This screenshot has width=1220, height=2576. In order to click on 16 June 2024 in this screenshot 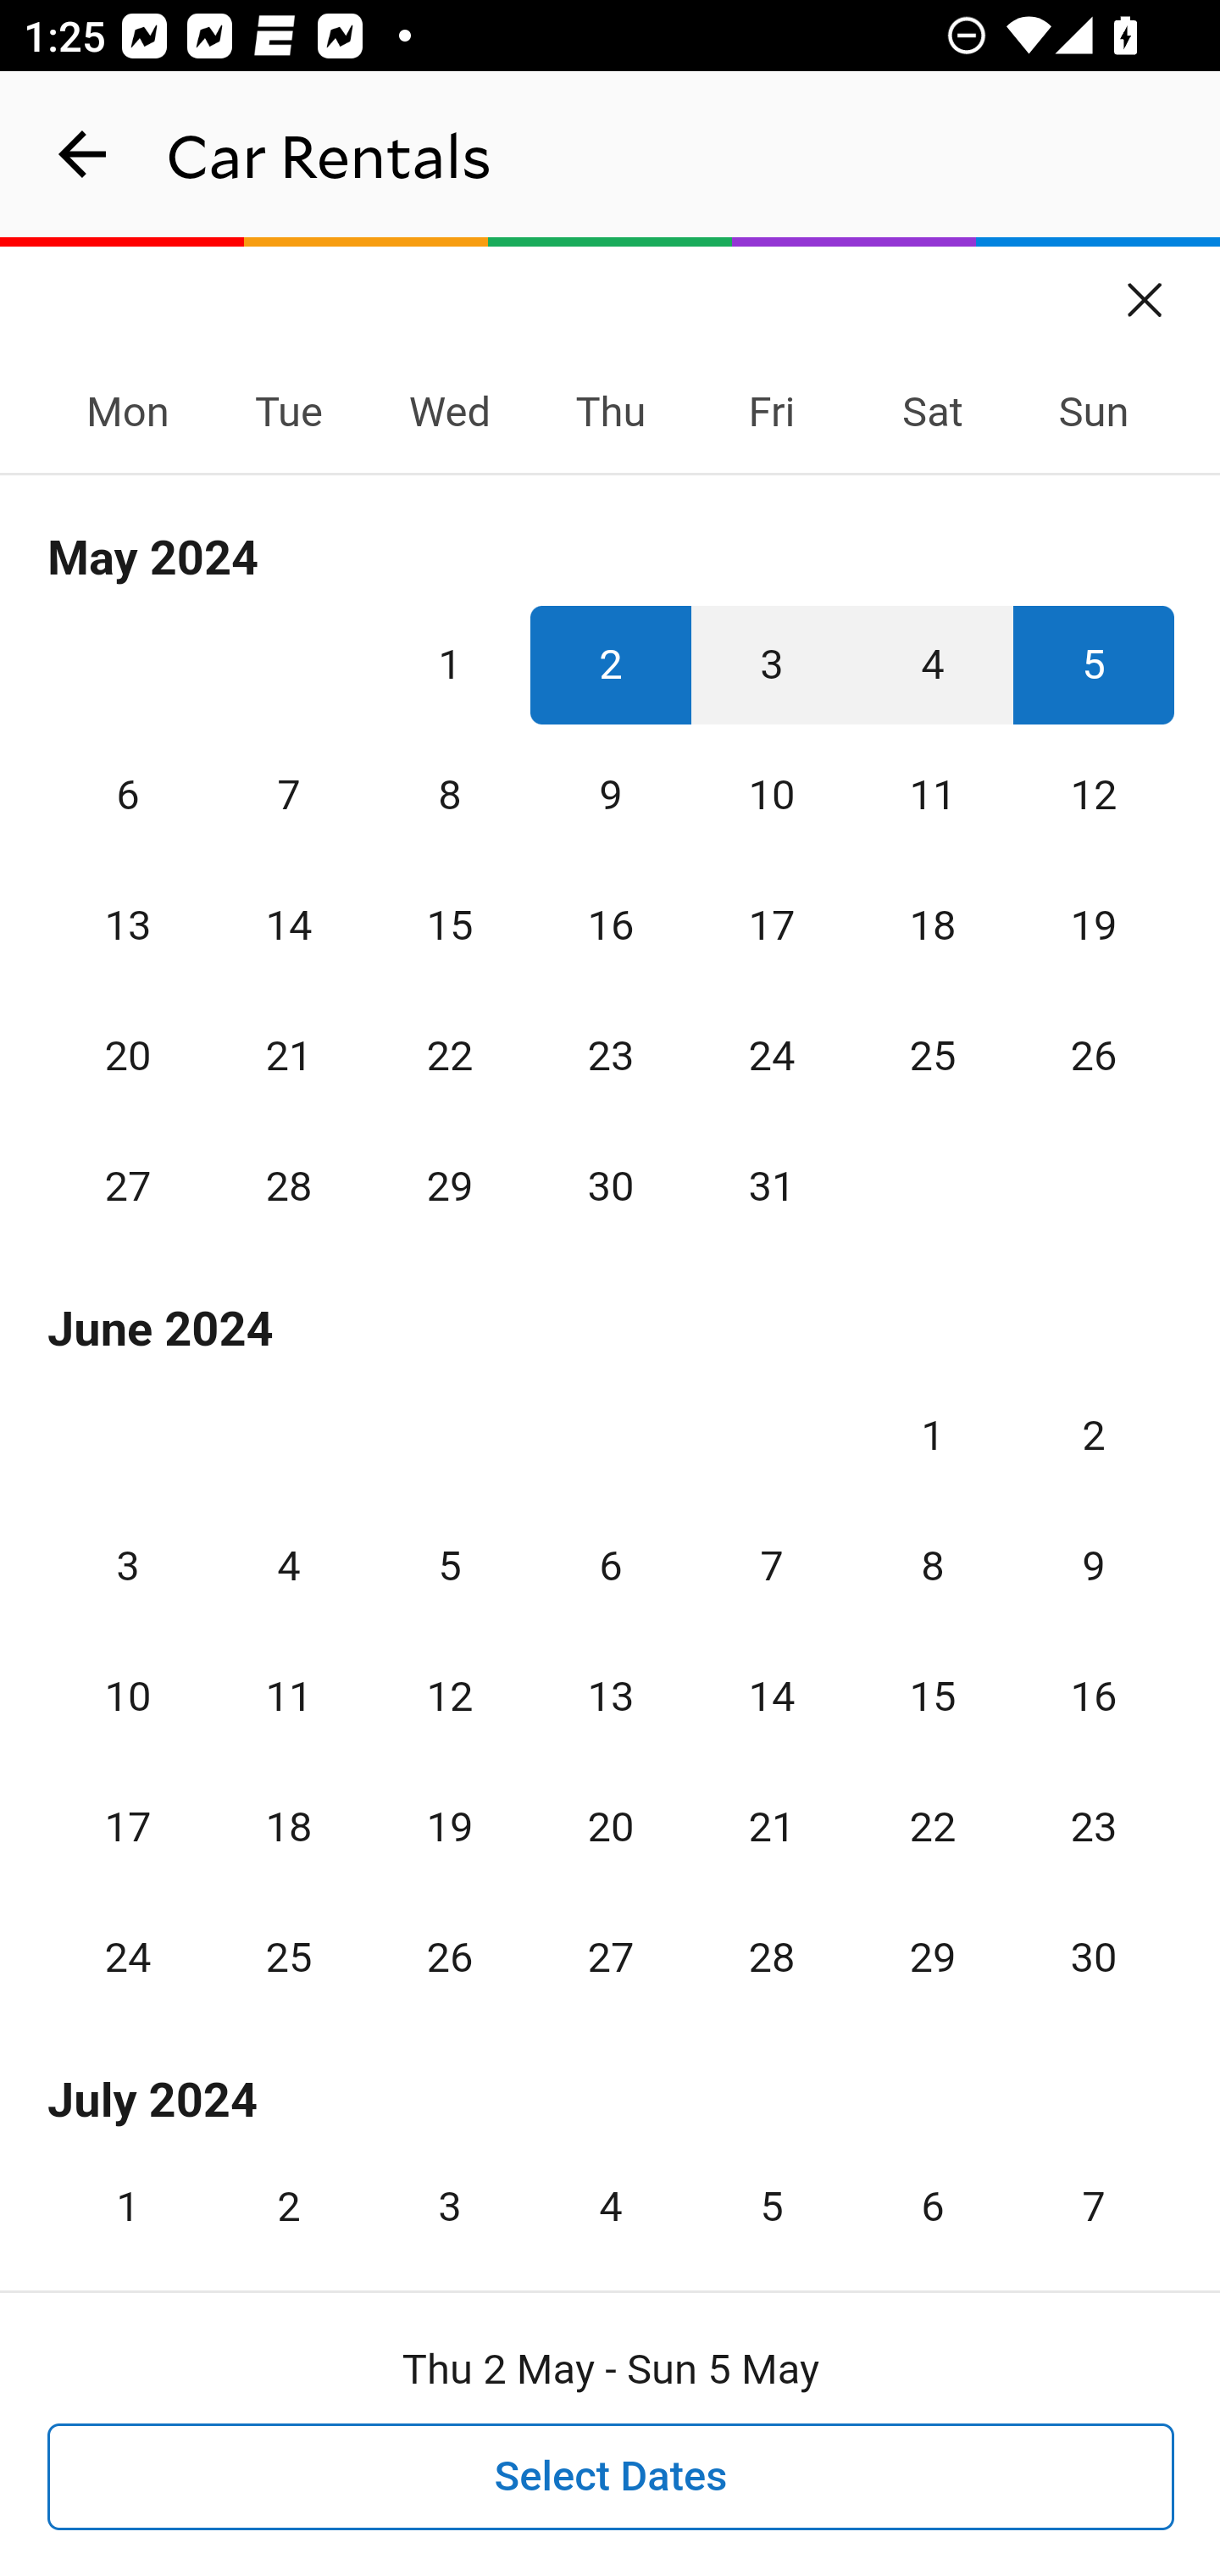, I will do `click(1093, 1697)`.